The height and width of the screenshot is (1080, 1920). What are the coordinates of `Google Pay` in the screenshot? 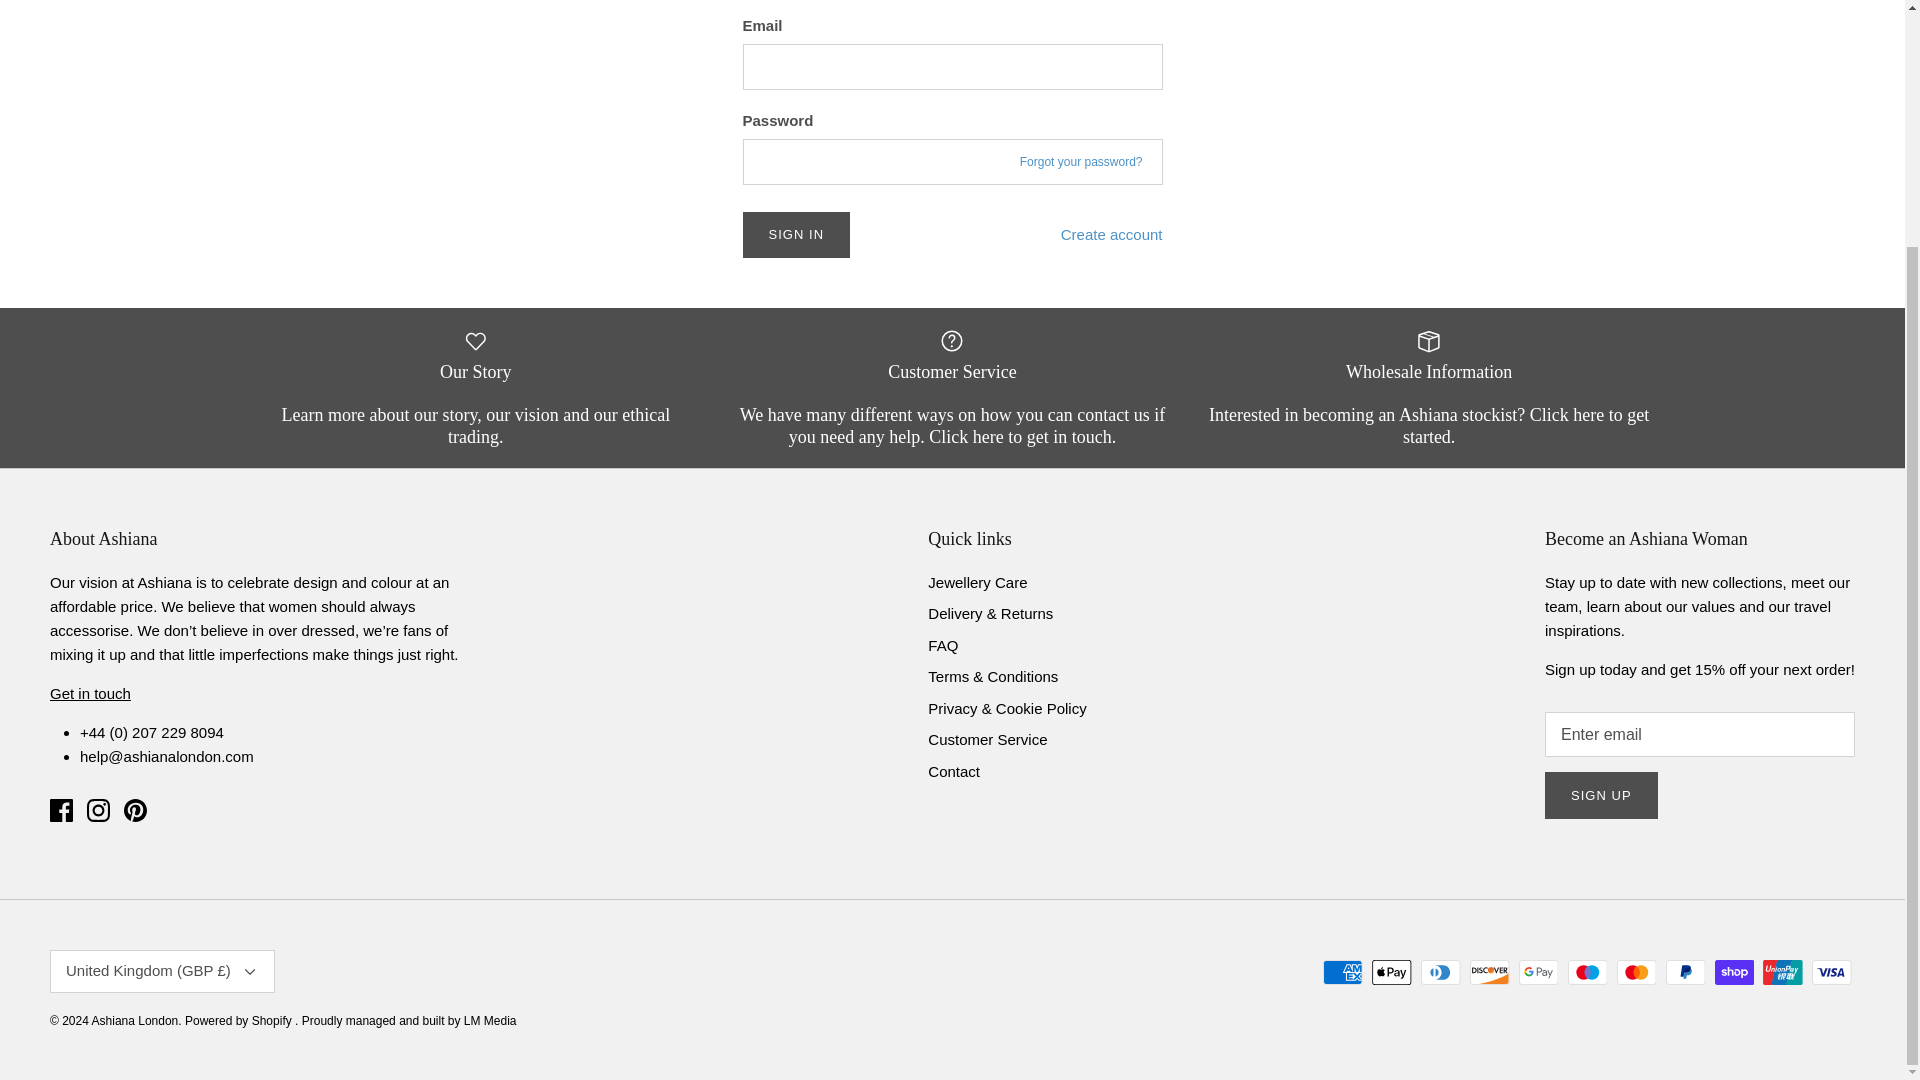 It's located at (1538, 972).